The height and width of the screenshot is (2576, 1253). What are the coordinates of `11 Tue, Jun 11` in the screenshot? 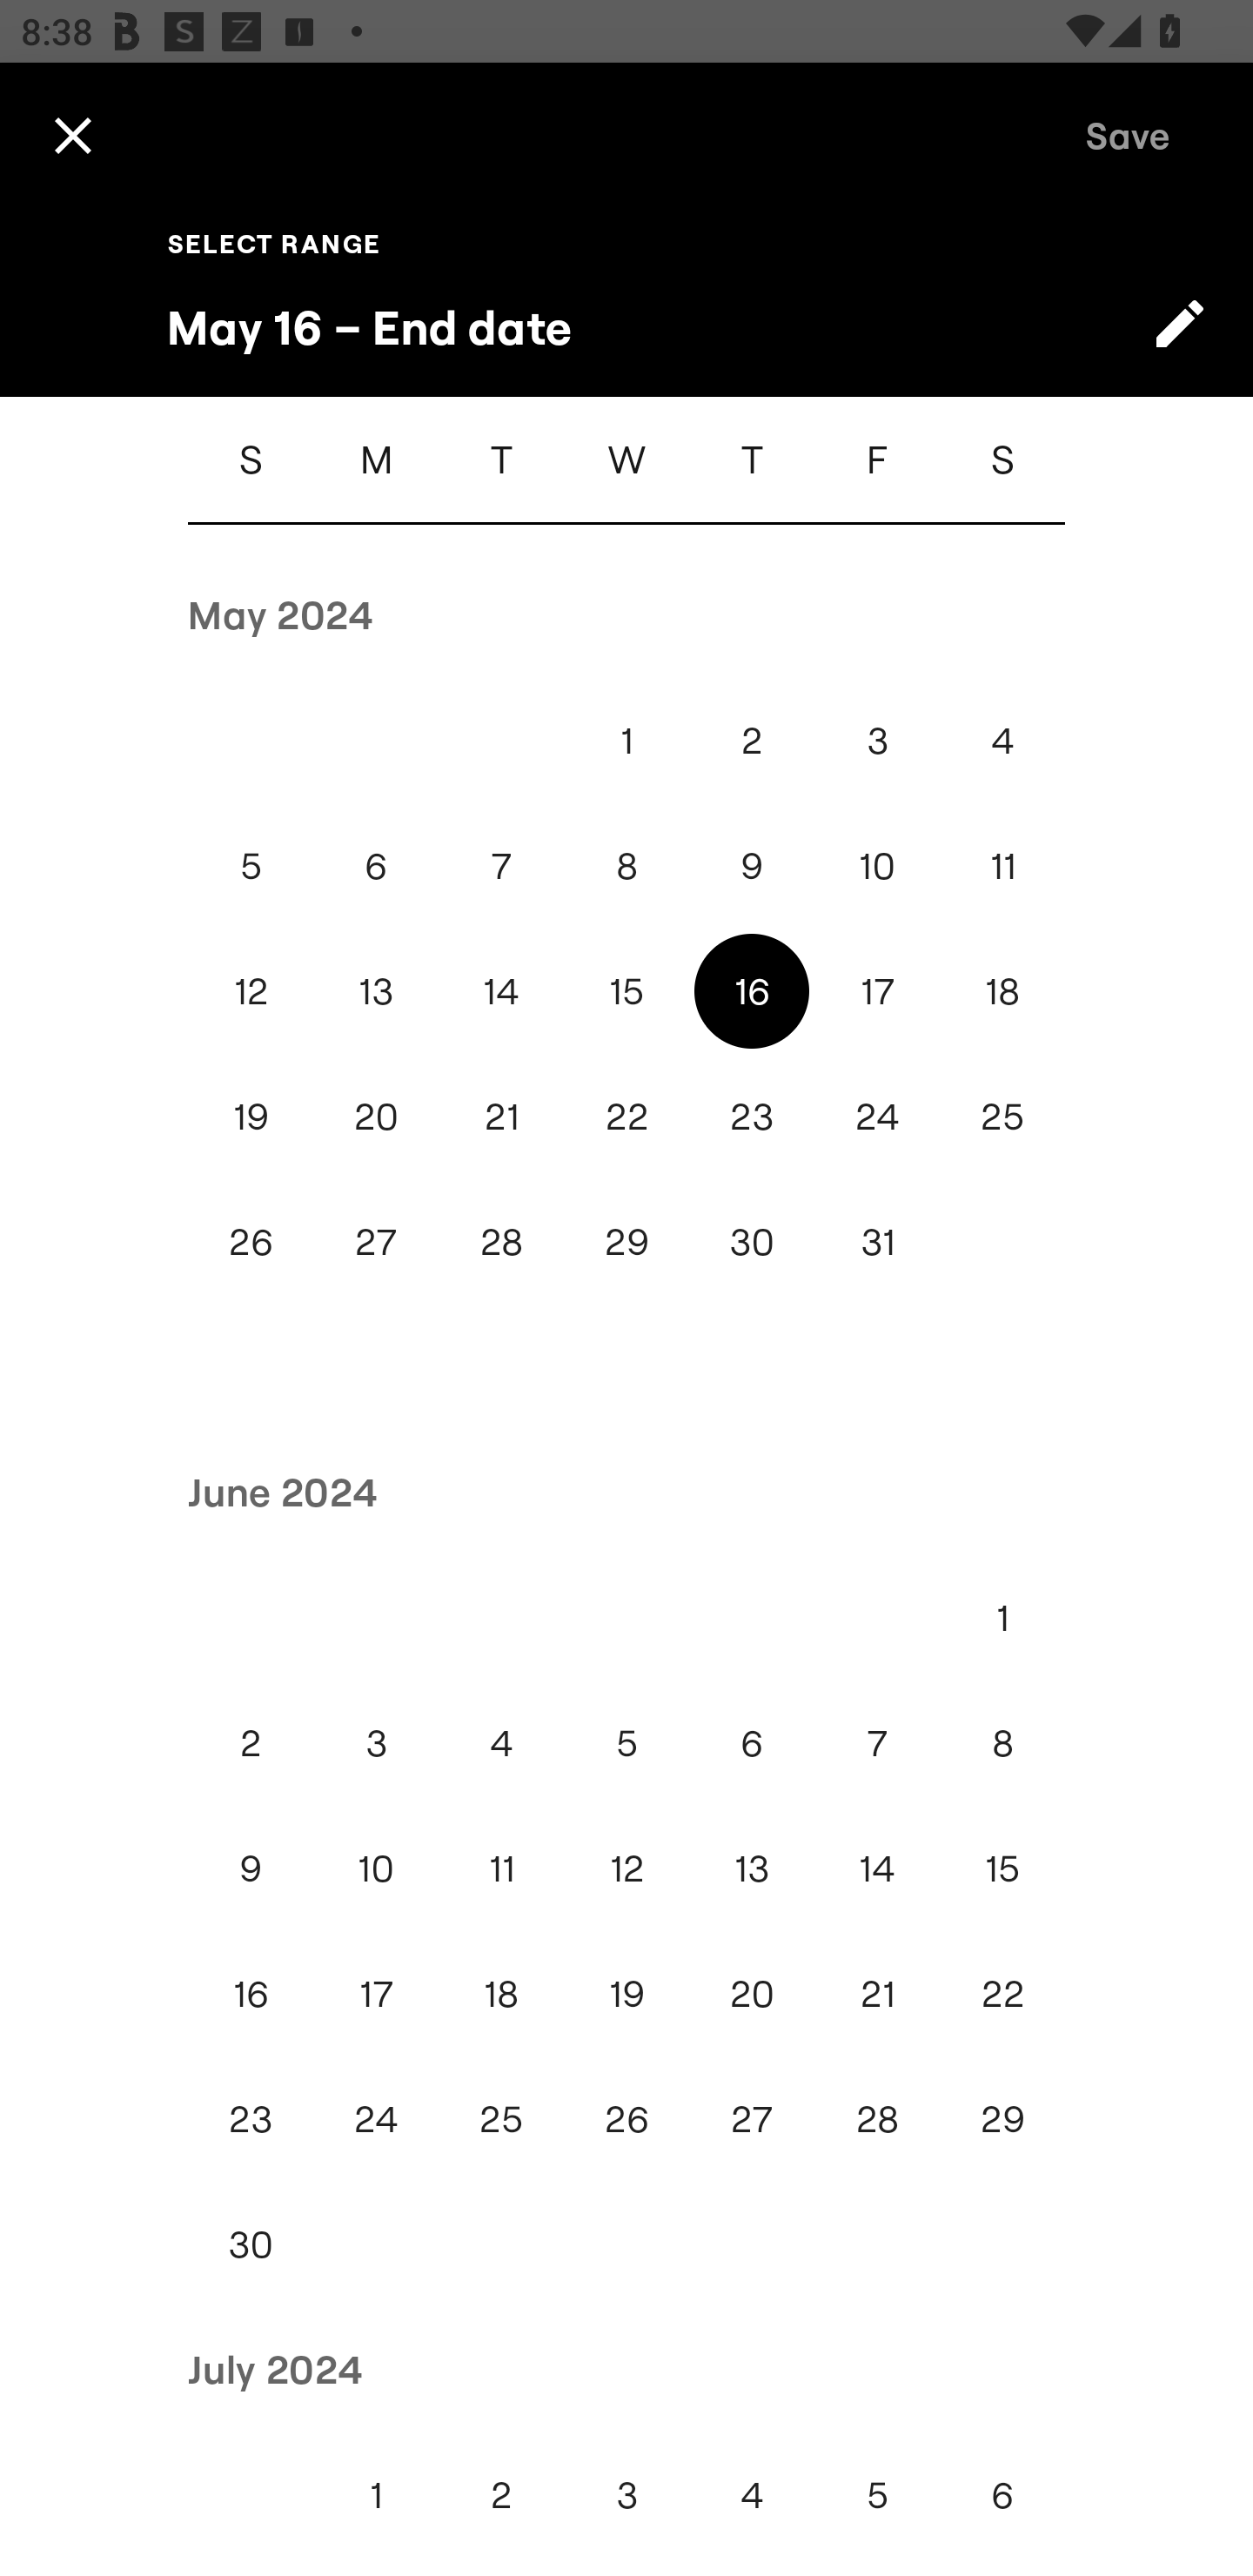 It's located at (501, 1868).